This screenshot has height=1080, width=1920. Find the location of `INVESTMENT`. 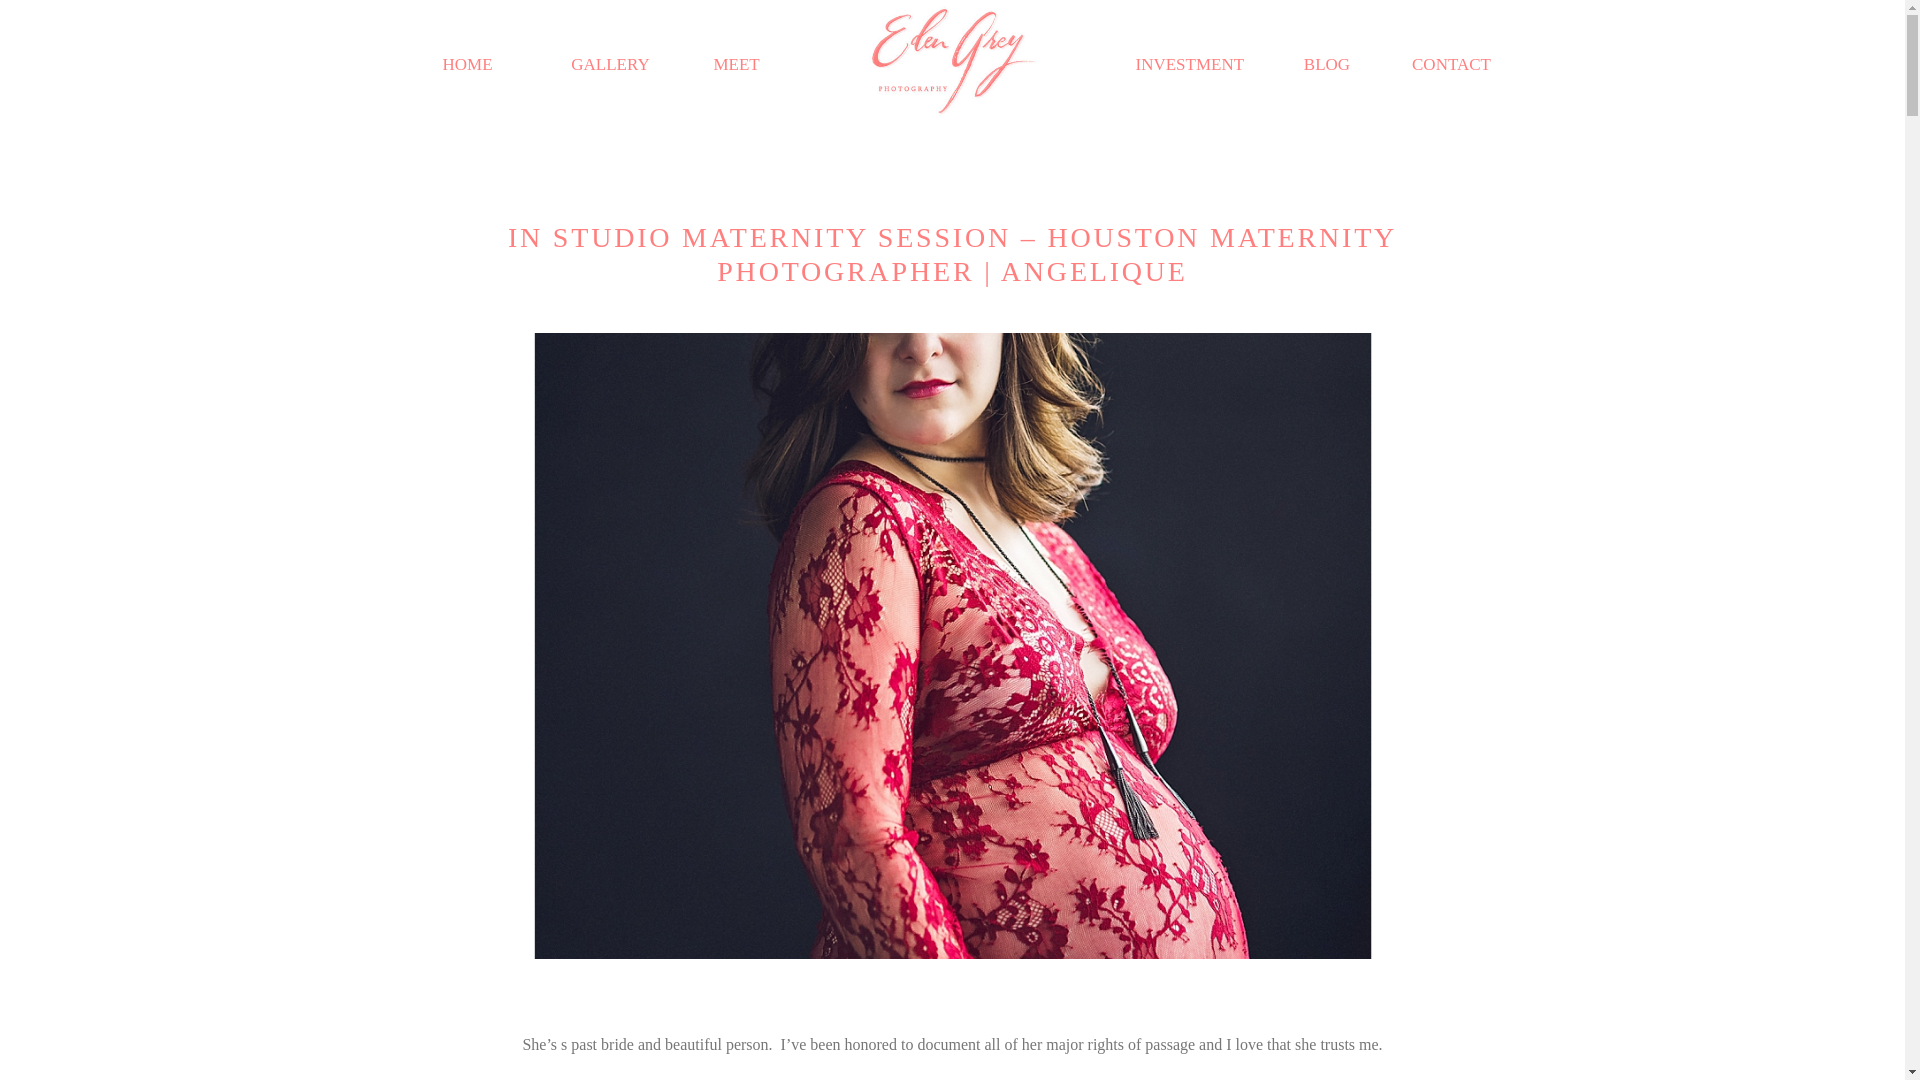

INVESTMENT is located at coordinates (1185, 65).